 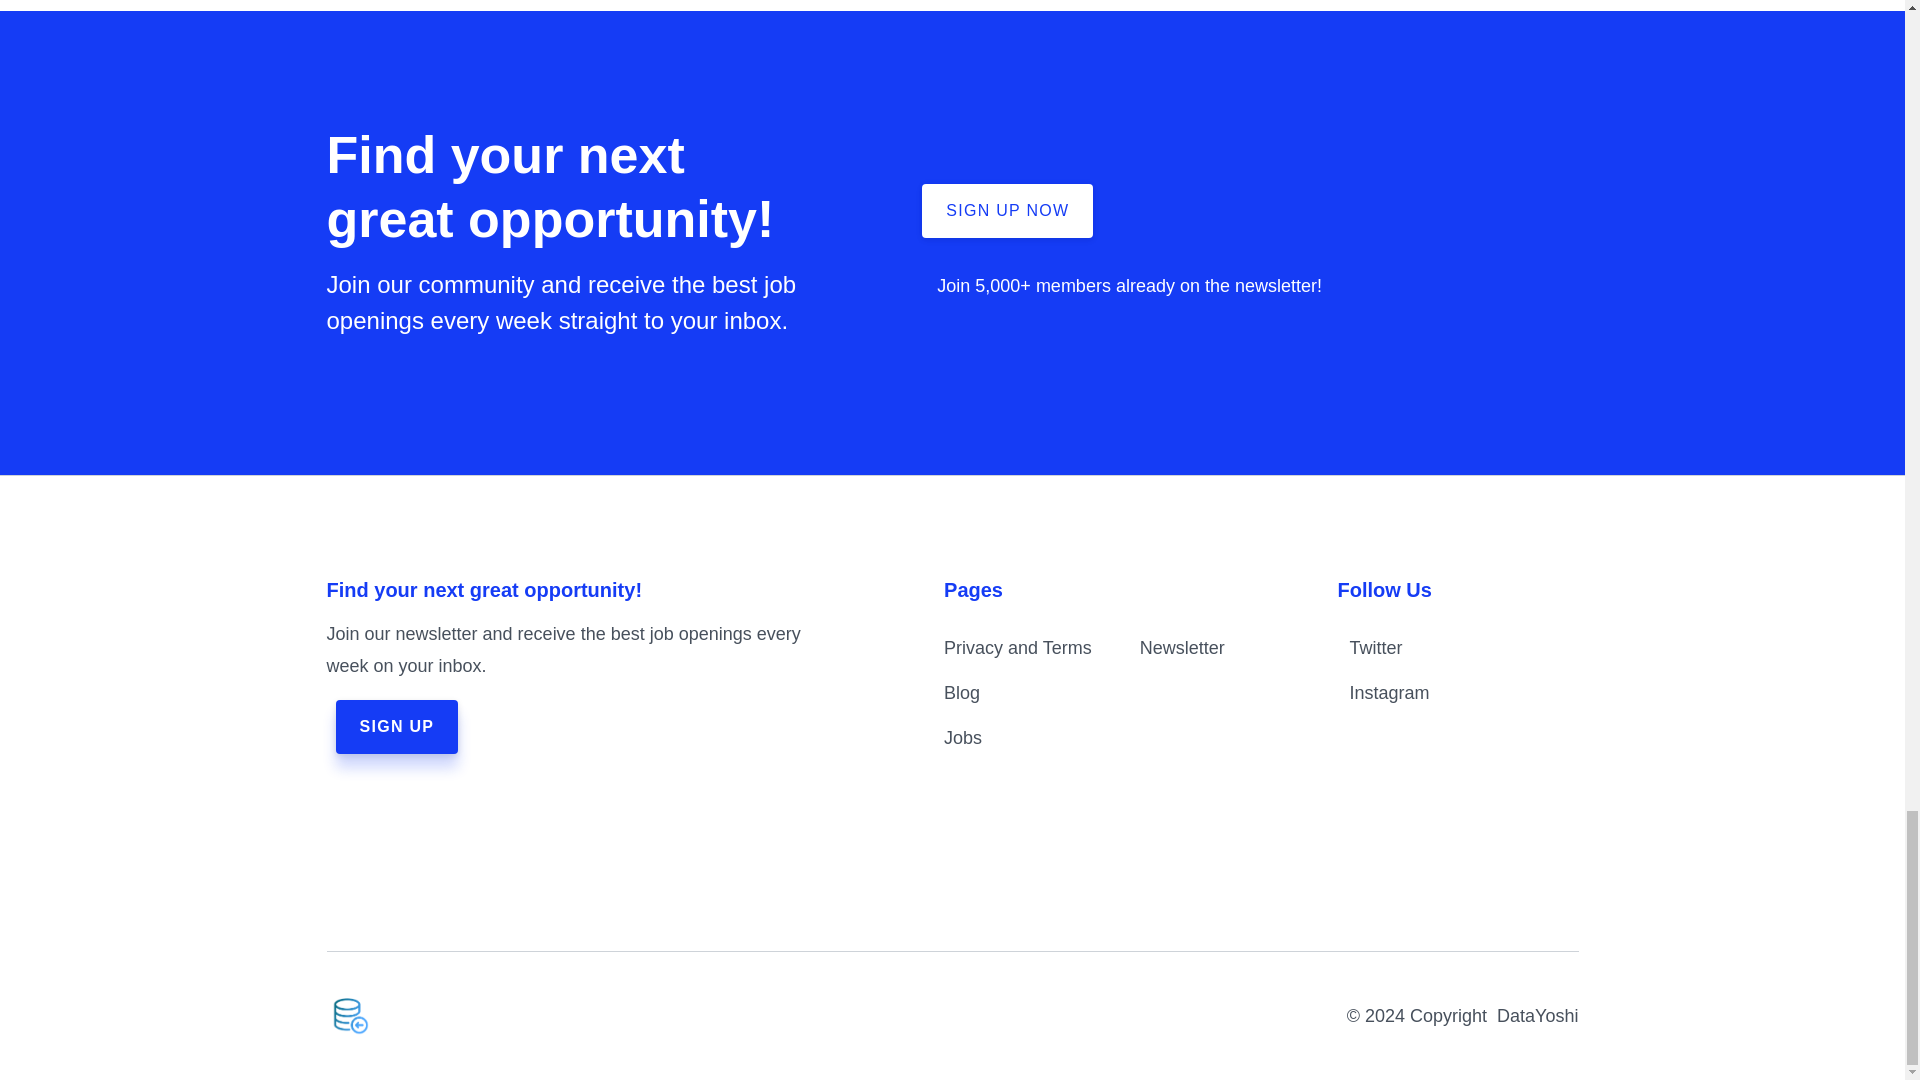 What do you see at coordinates (962, 692) in the screenshot?
I see `Blog` at bounding box center [962, 692].